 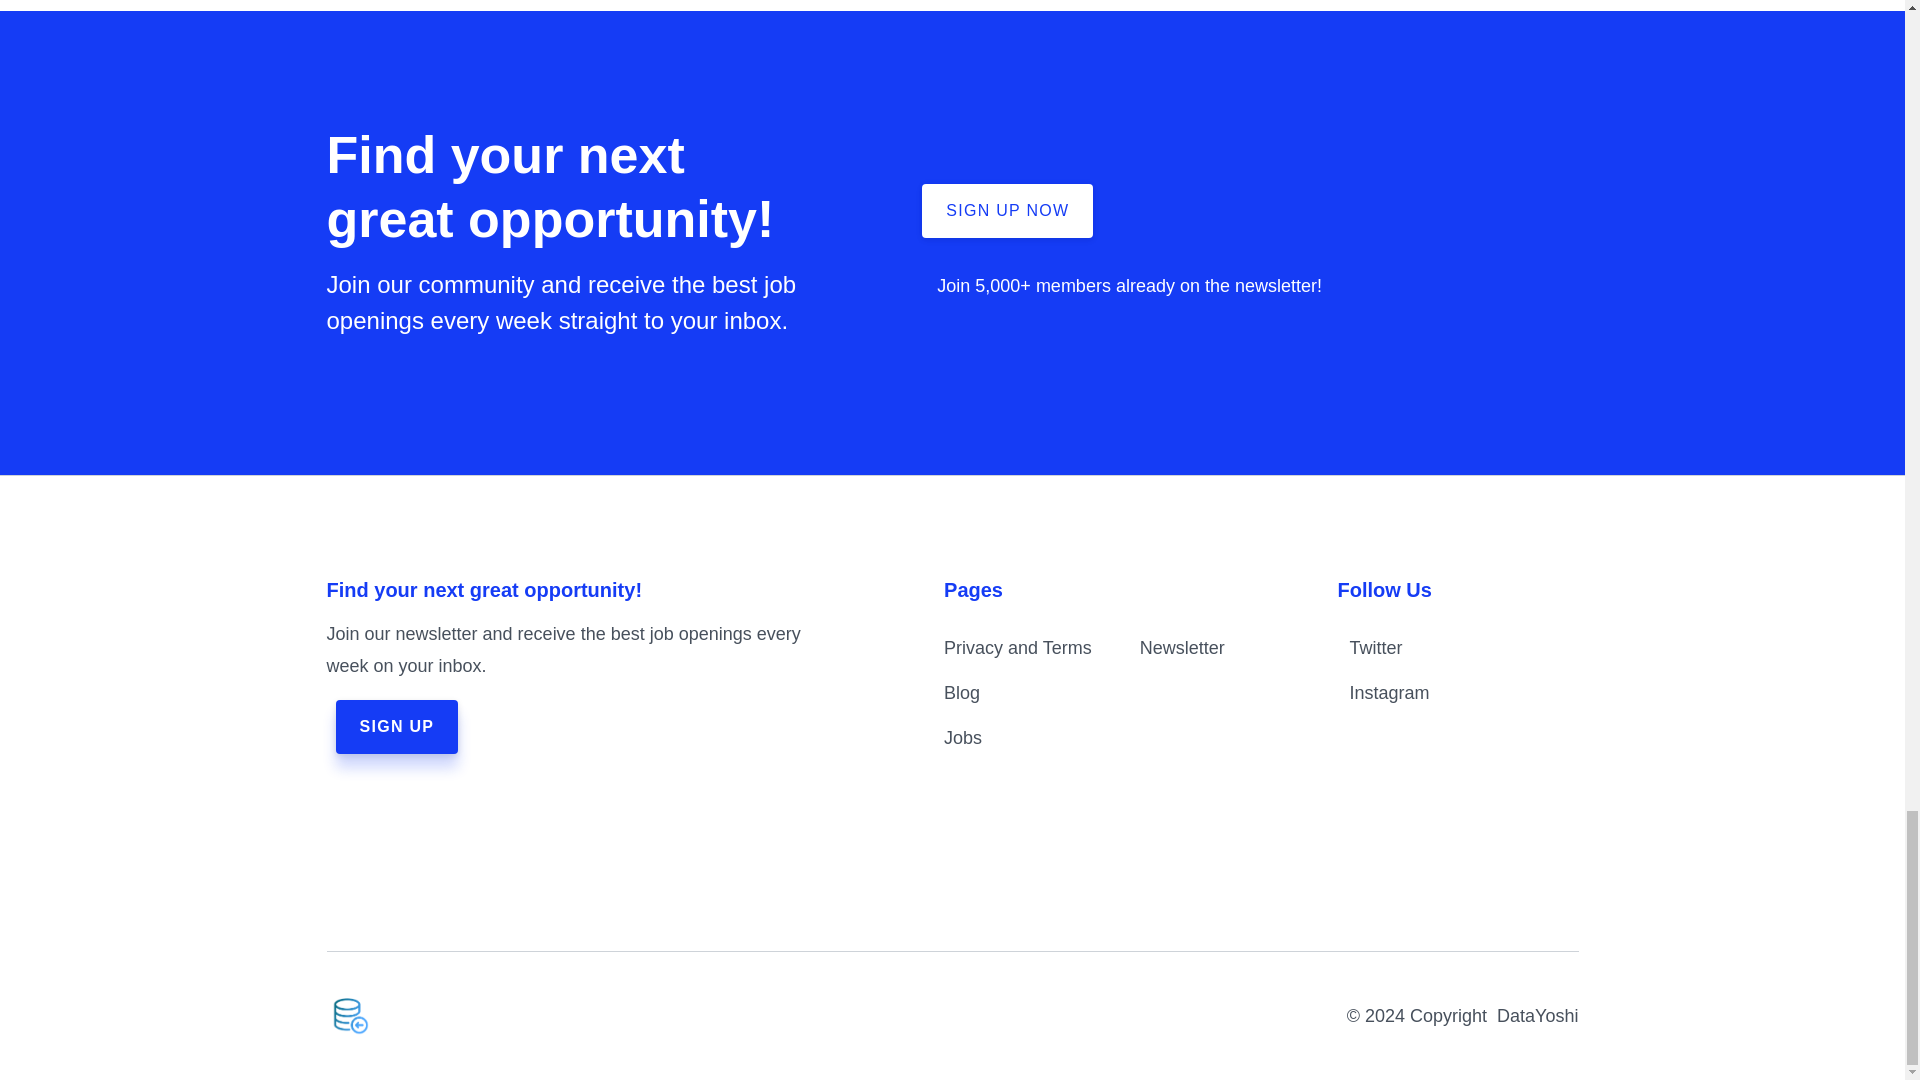 What do you see at coordinates (962, 692) in the screenshot?
I see `Blog` at bounding box center [962, 692].